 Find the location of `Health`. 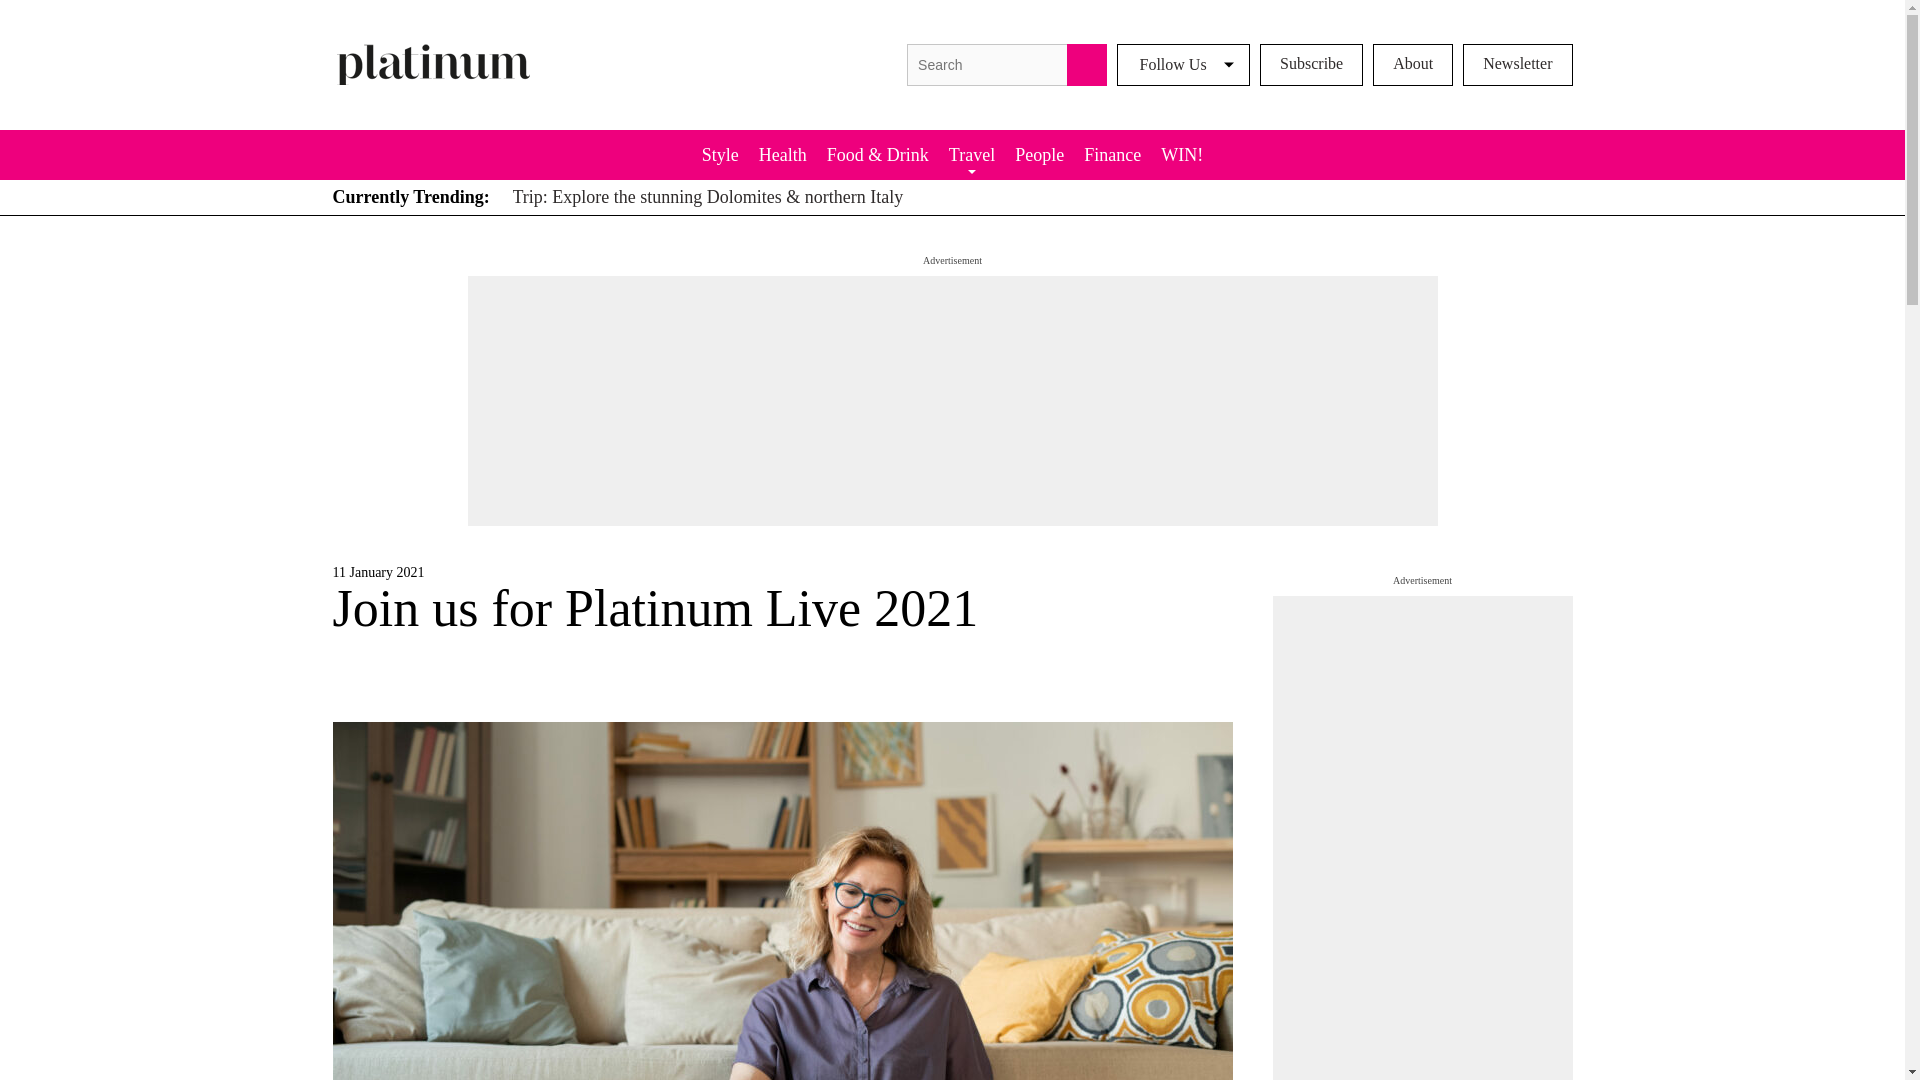

Health is located at coordinates (782, 154).